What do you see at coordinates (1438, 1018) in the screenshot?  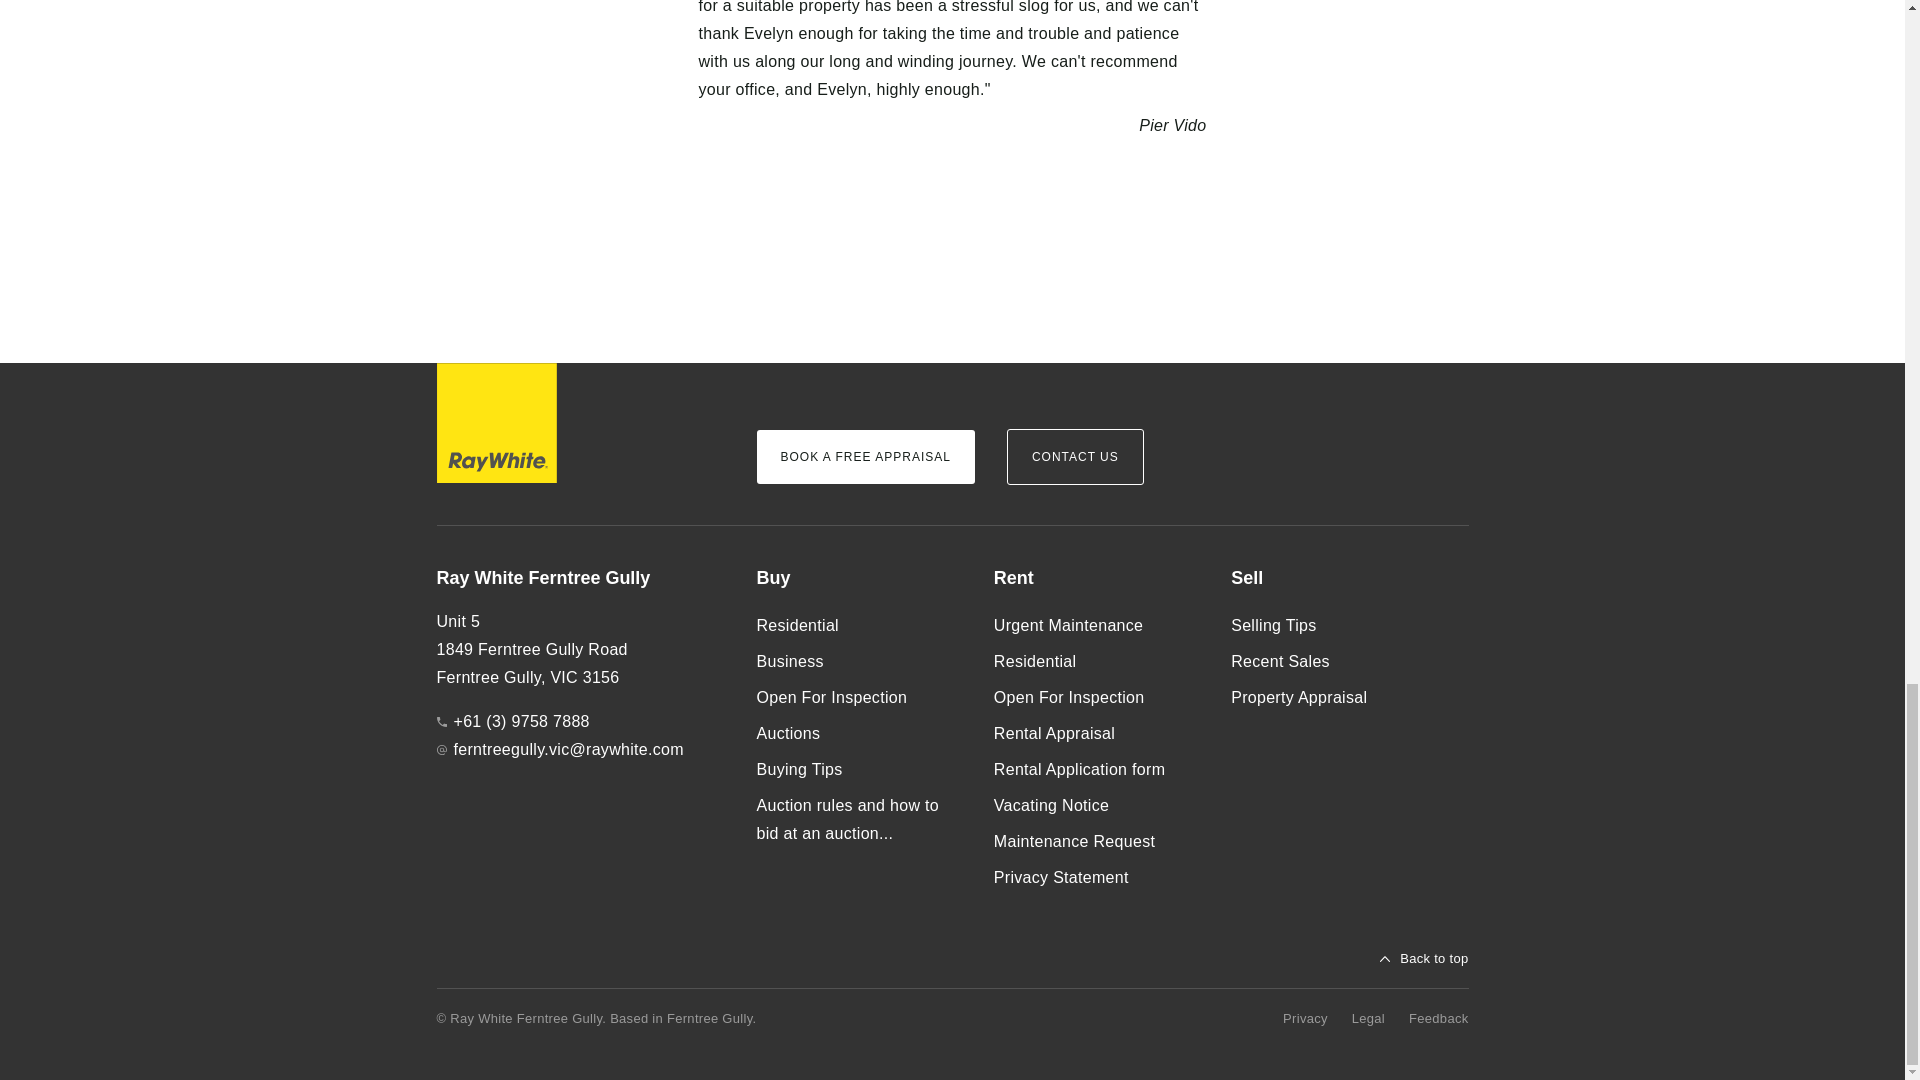 I see `Feedback` at bounding box center [1438, 1018].